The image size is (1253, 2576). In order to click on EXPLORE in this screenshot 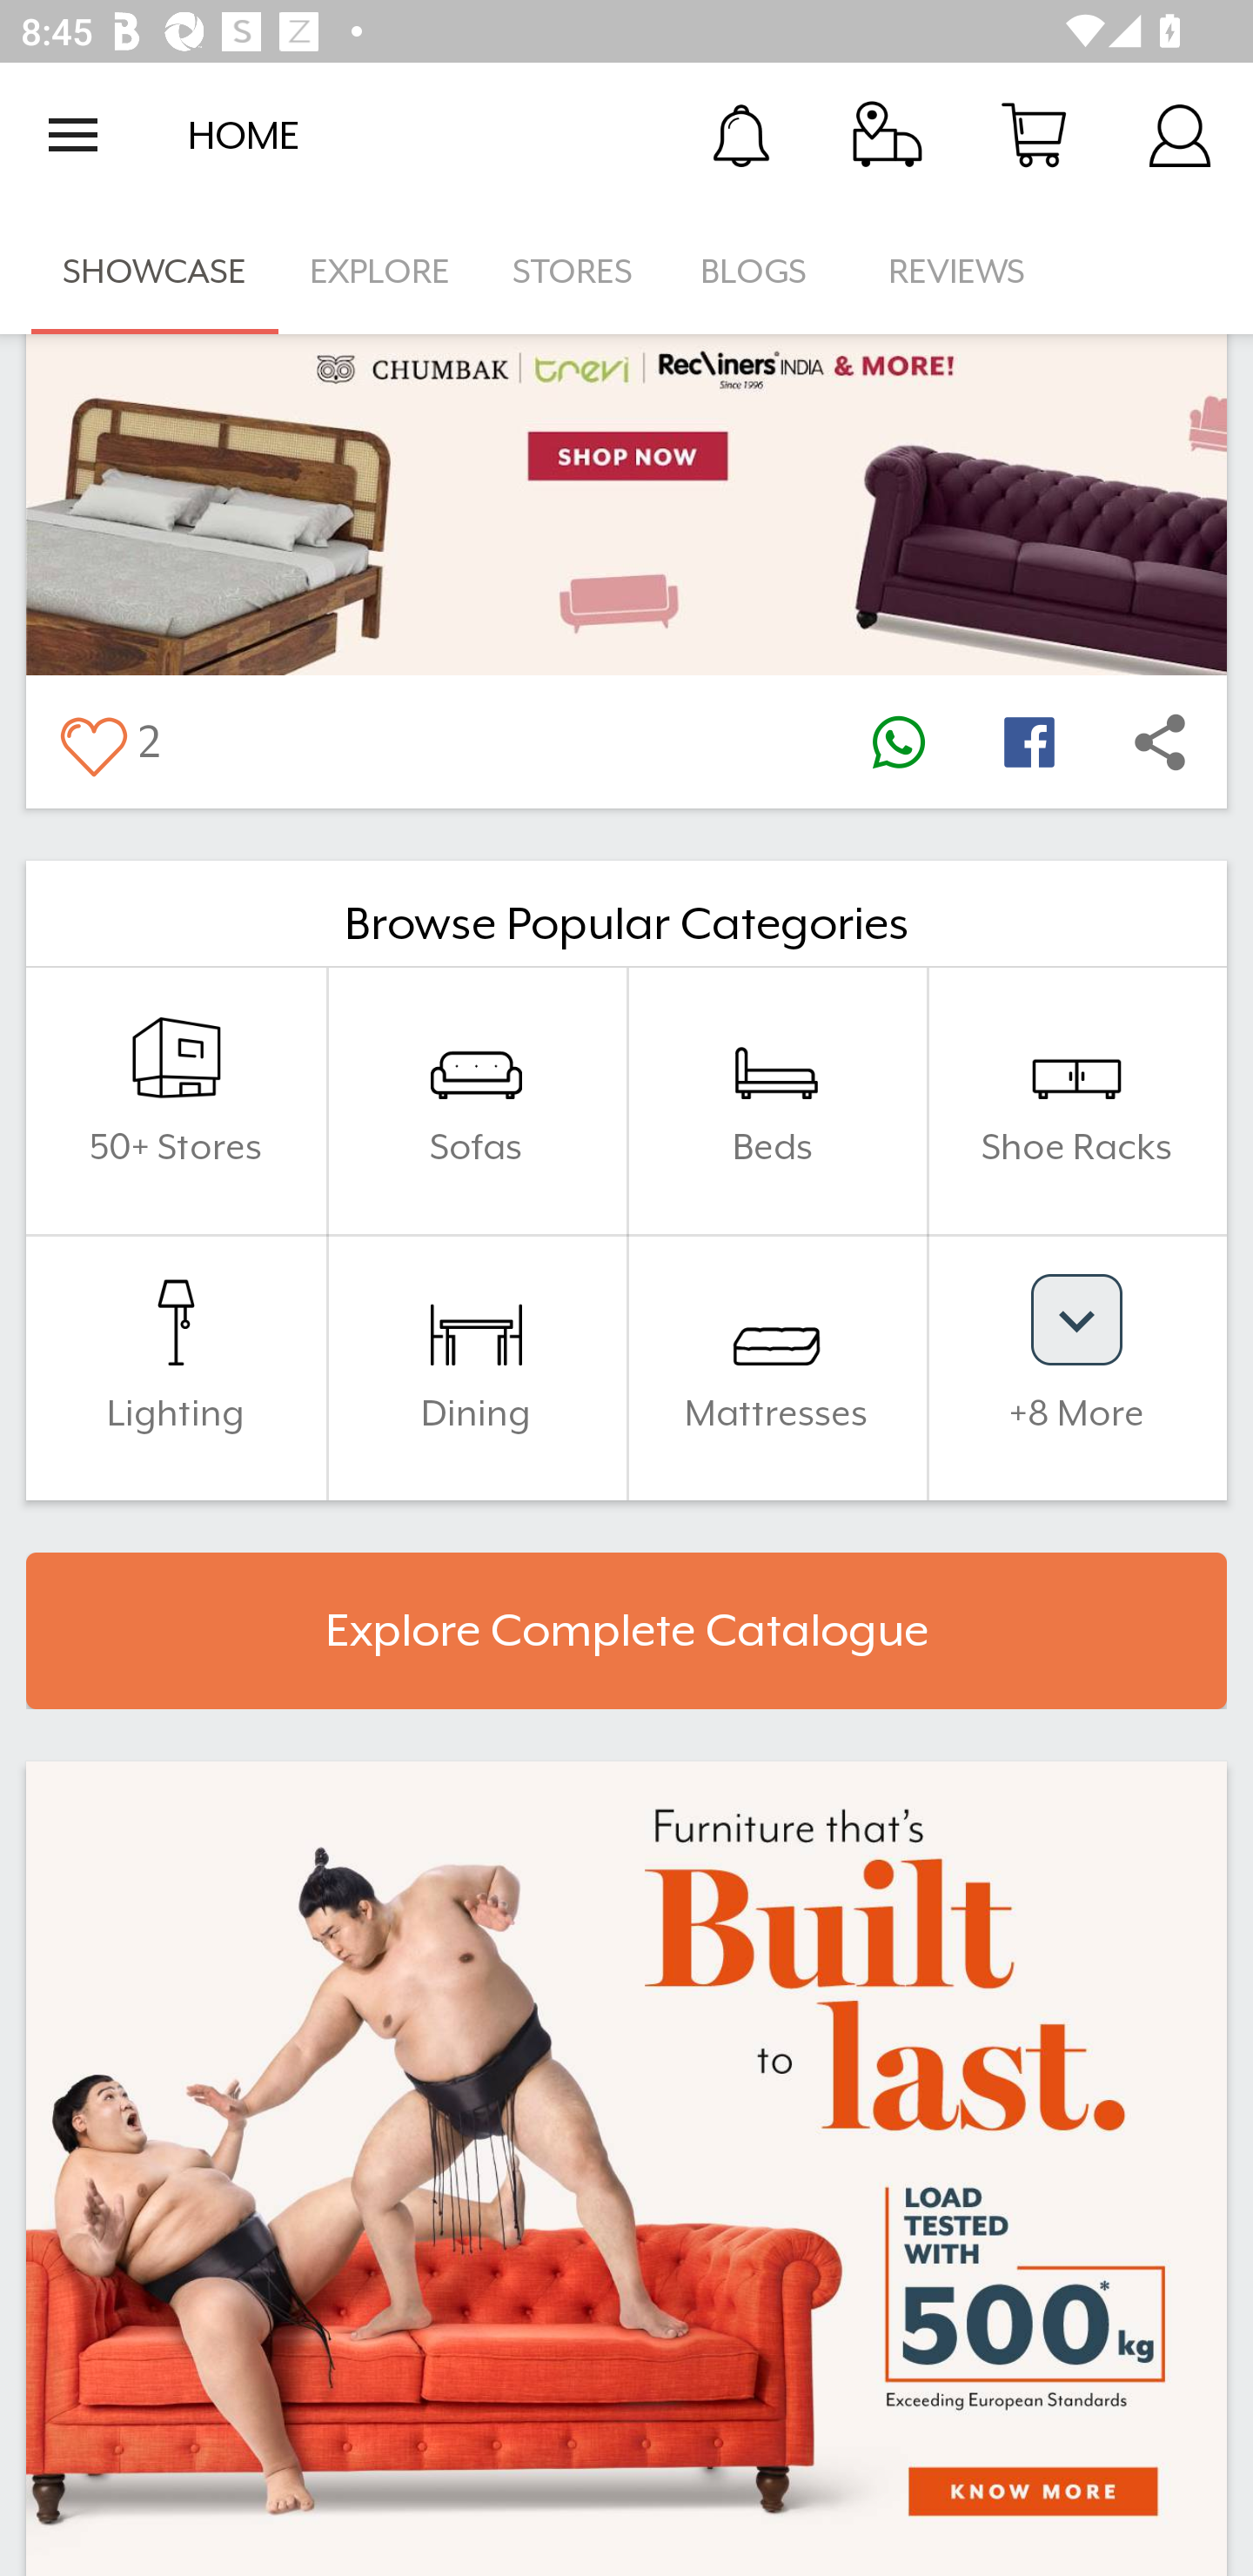, I will do `click(379, 272)`.